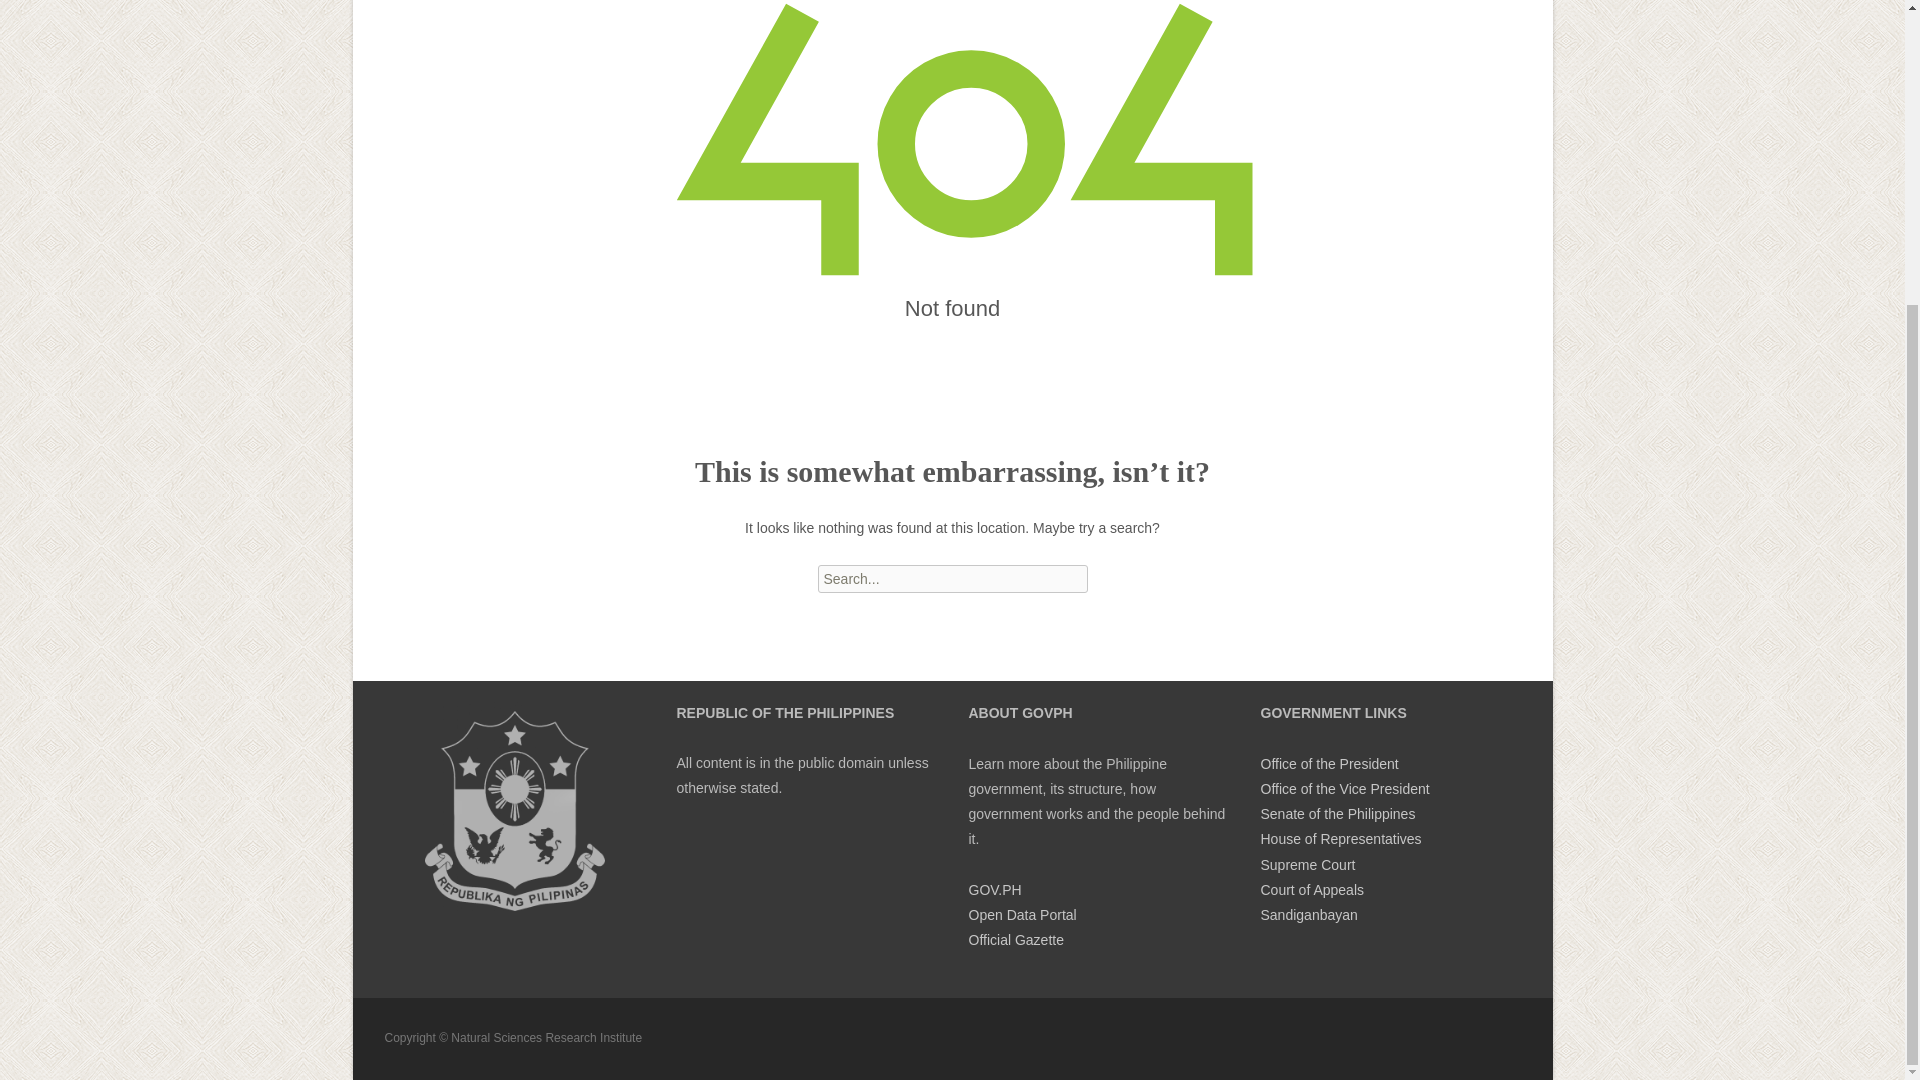 The height and width of the screenshot is (1080, 1920). What do you see at coordinates (1344, 788) in the screenshot?
I see `Office of the Vice President` at bounding box center [1344, 788].